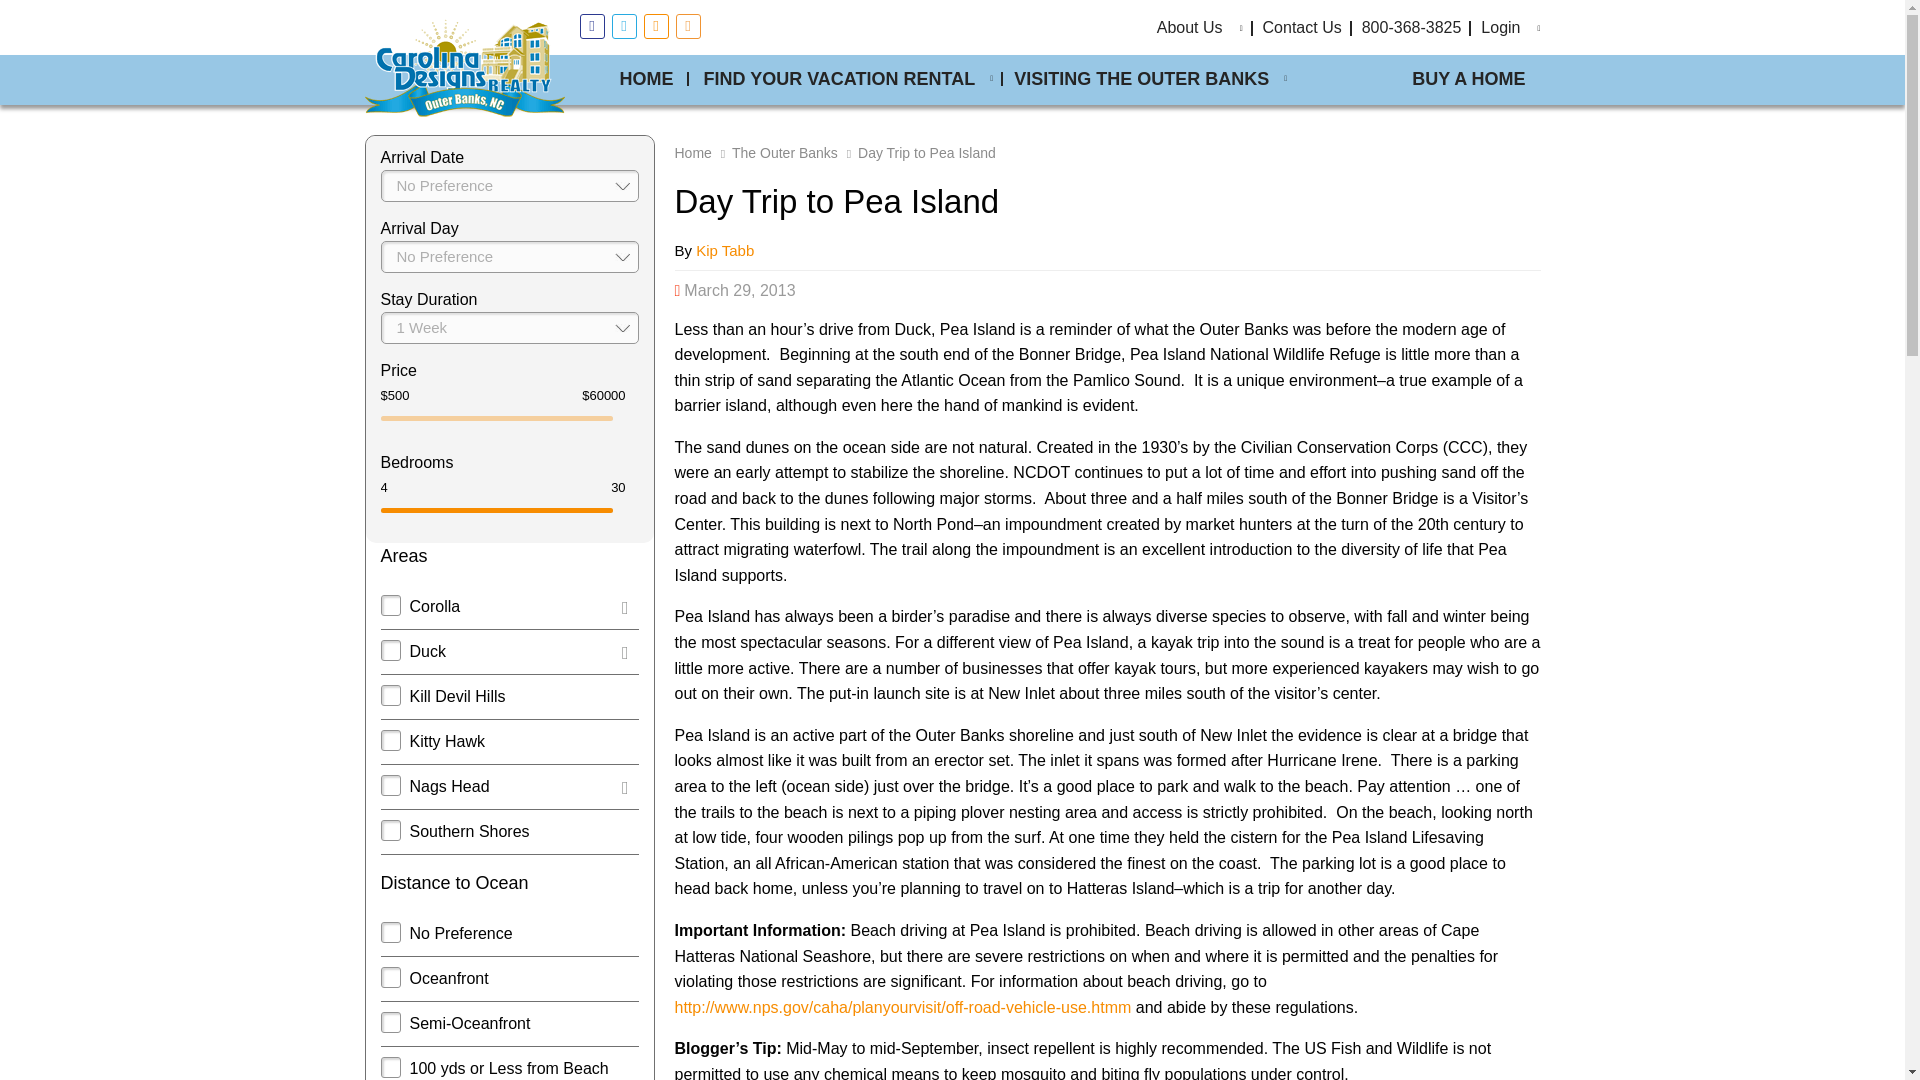  I want to click on FIND YOUR VACATION RENTAL, so click(842, 80).